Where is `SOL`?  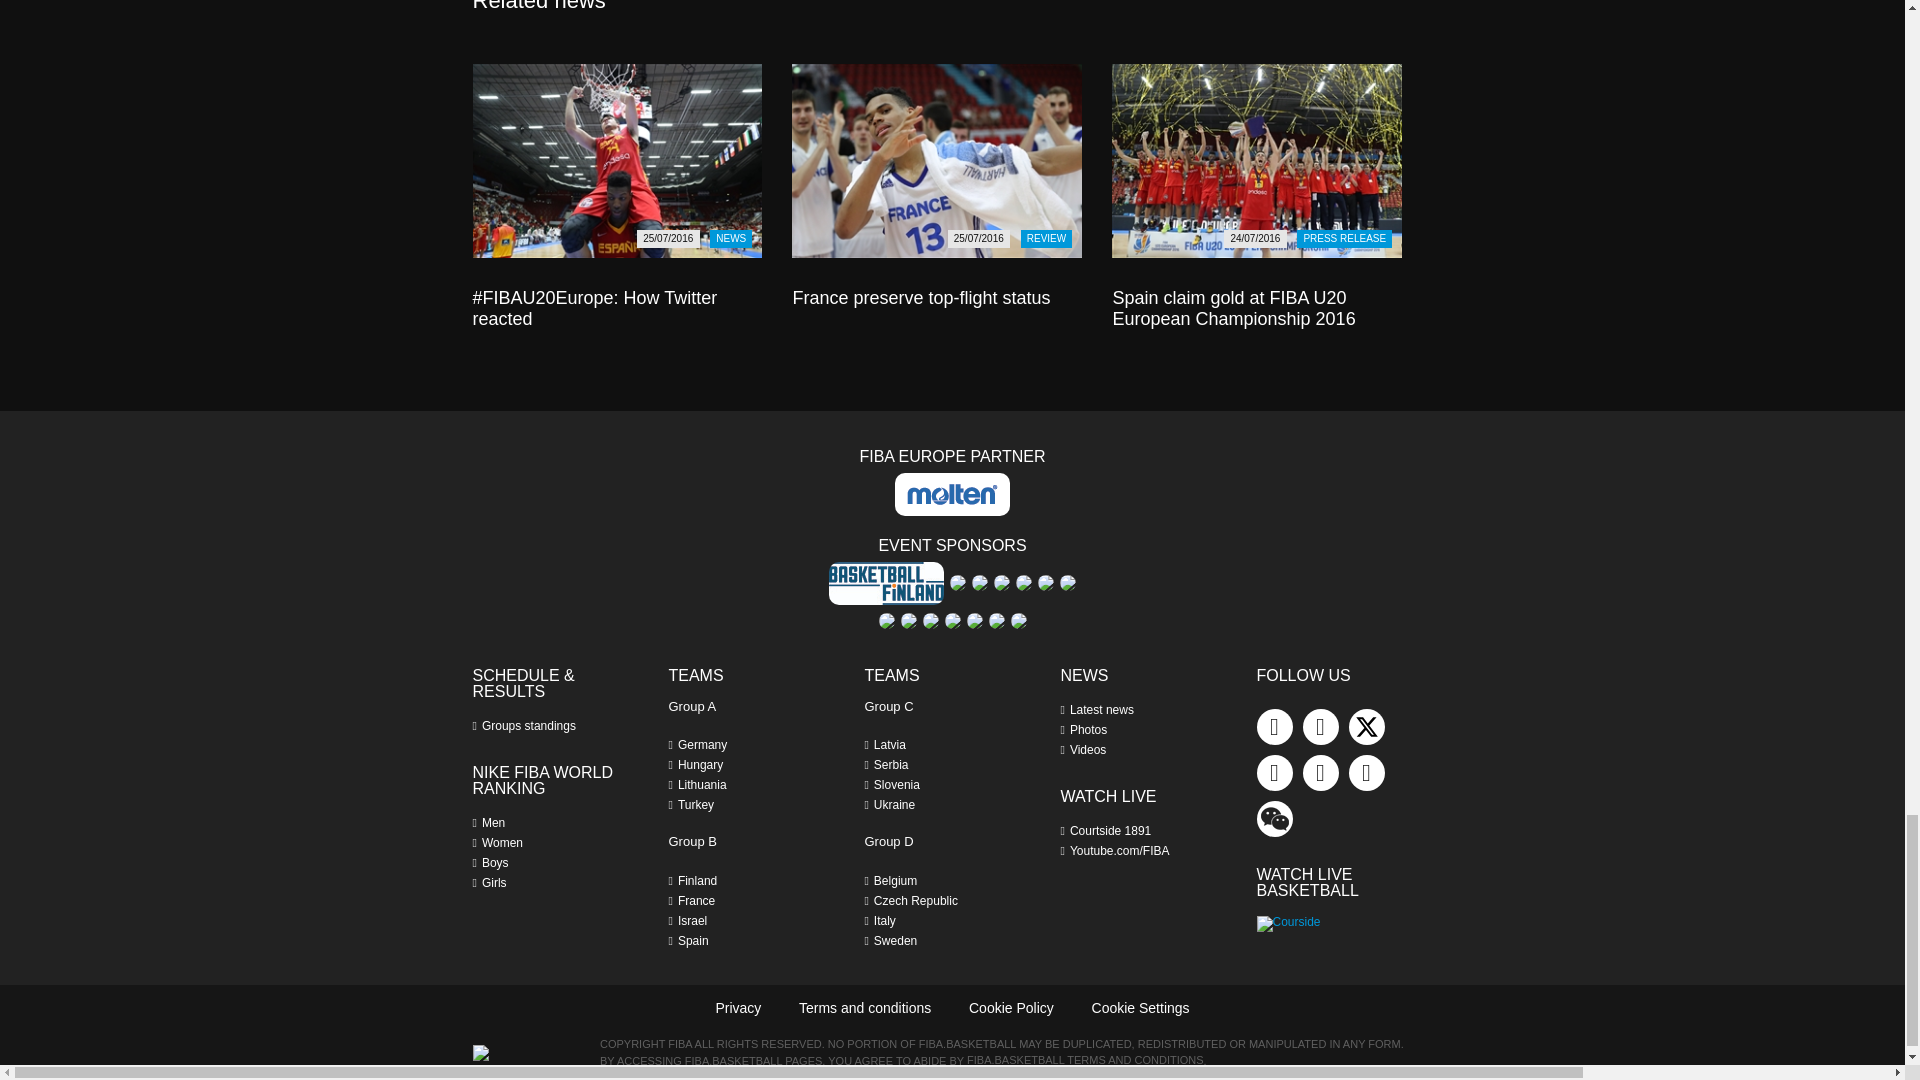
SOL is located at coordinates (952, 620).